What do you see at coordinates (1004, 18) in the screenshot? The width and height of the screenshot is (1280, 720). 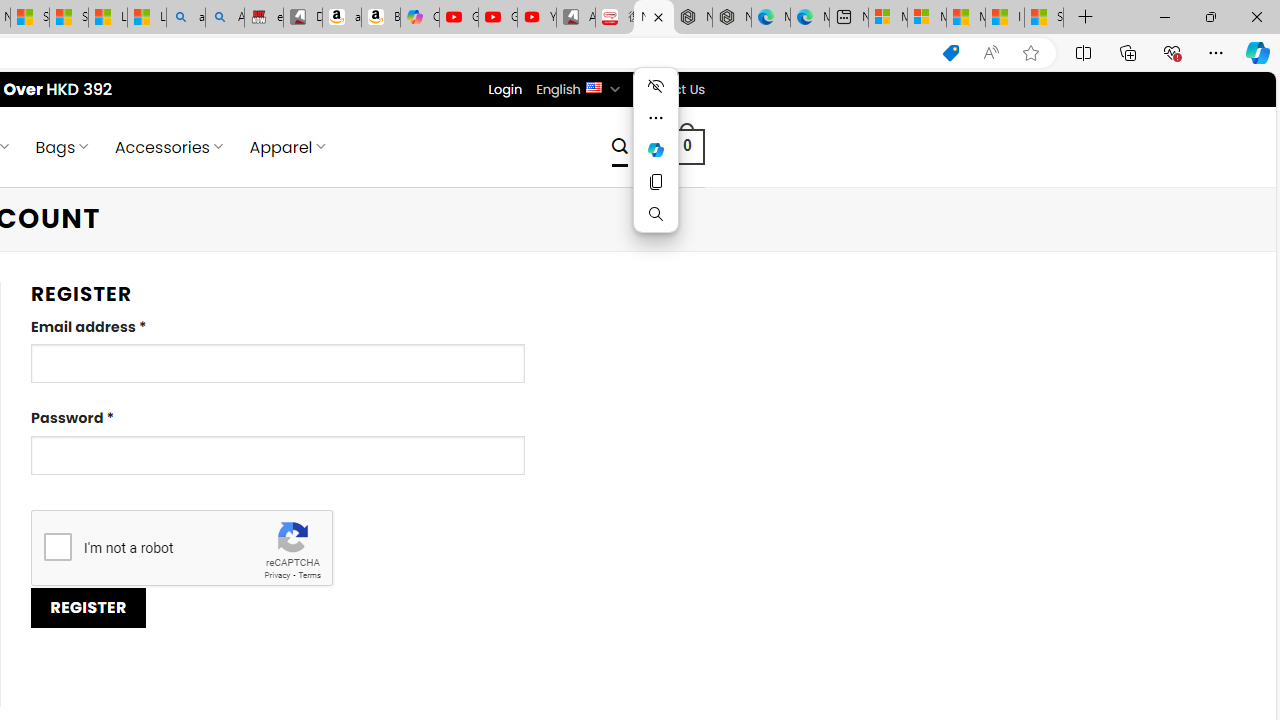 I see `I Gained 20 Pounds of Muscle in 30 Days! | Watch` at bounding box center [1004, 18].